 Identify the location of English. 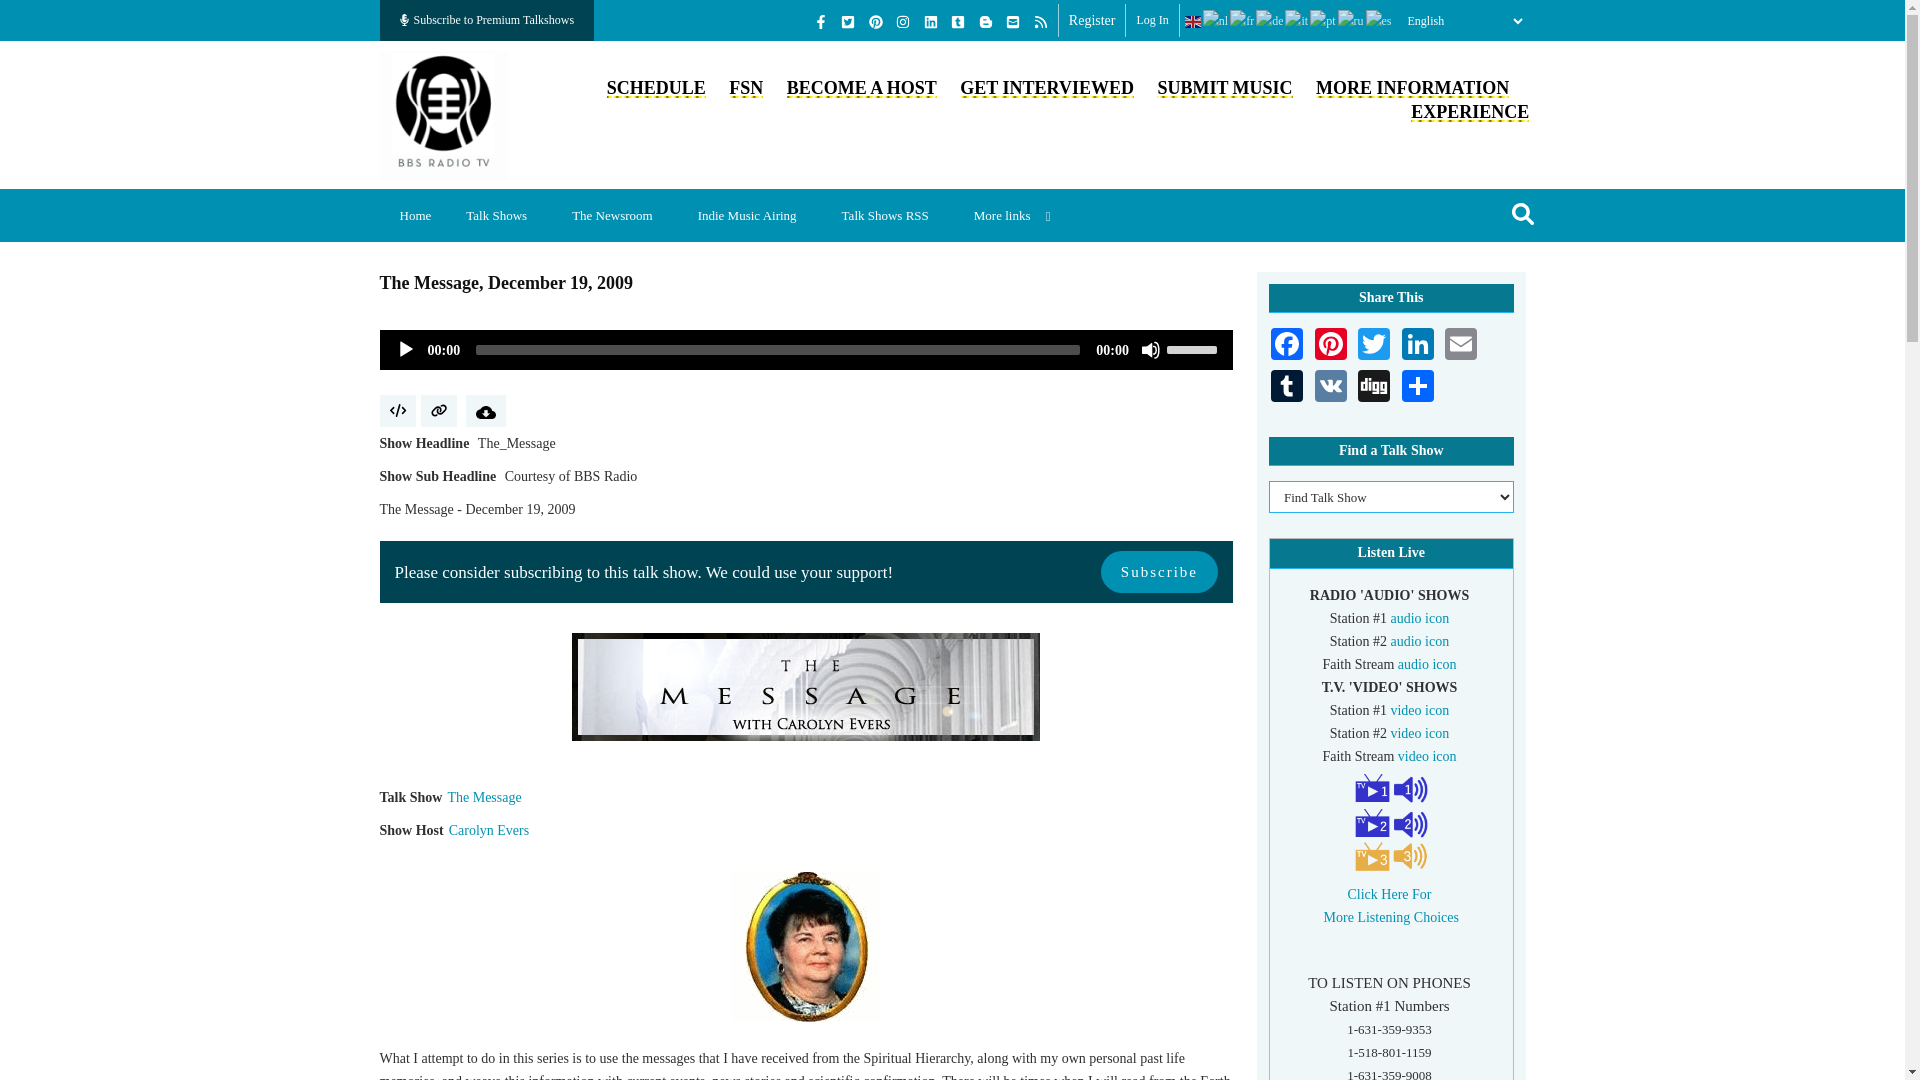
(1194, 21).